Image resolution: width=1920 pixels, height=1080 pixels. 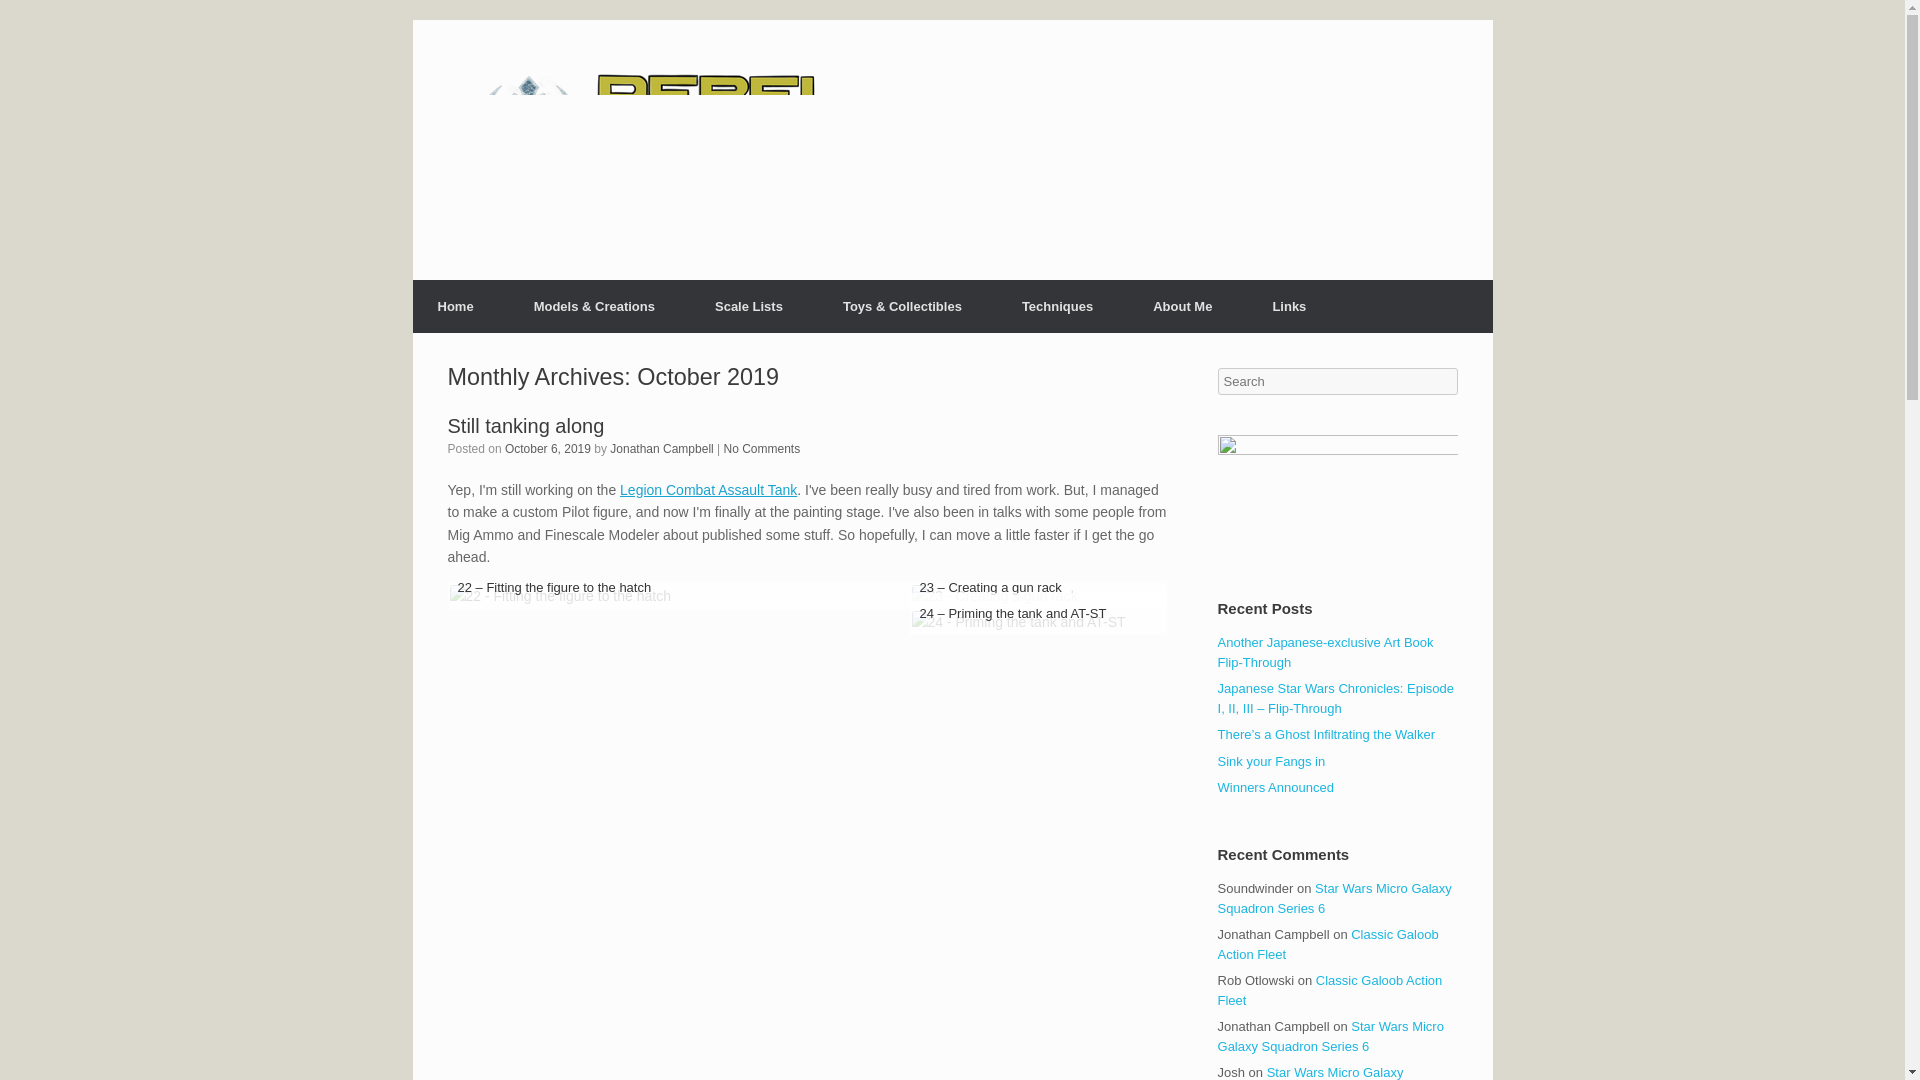 I want to click on View all posts by Jonathan Campbell, so click(x=661, y=448).